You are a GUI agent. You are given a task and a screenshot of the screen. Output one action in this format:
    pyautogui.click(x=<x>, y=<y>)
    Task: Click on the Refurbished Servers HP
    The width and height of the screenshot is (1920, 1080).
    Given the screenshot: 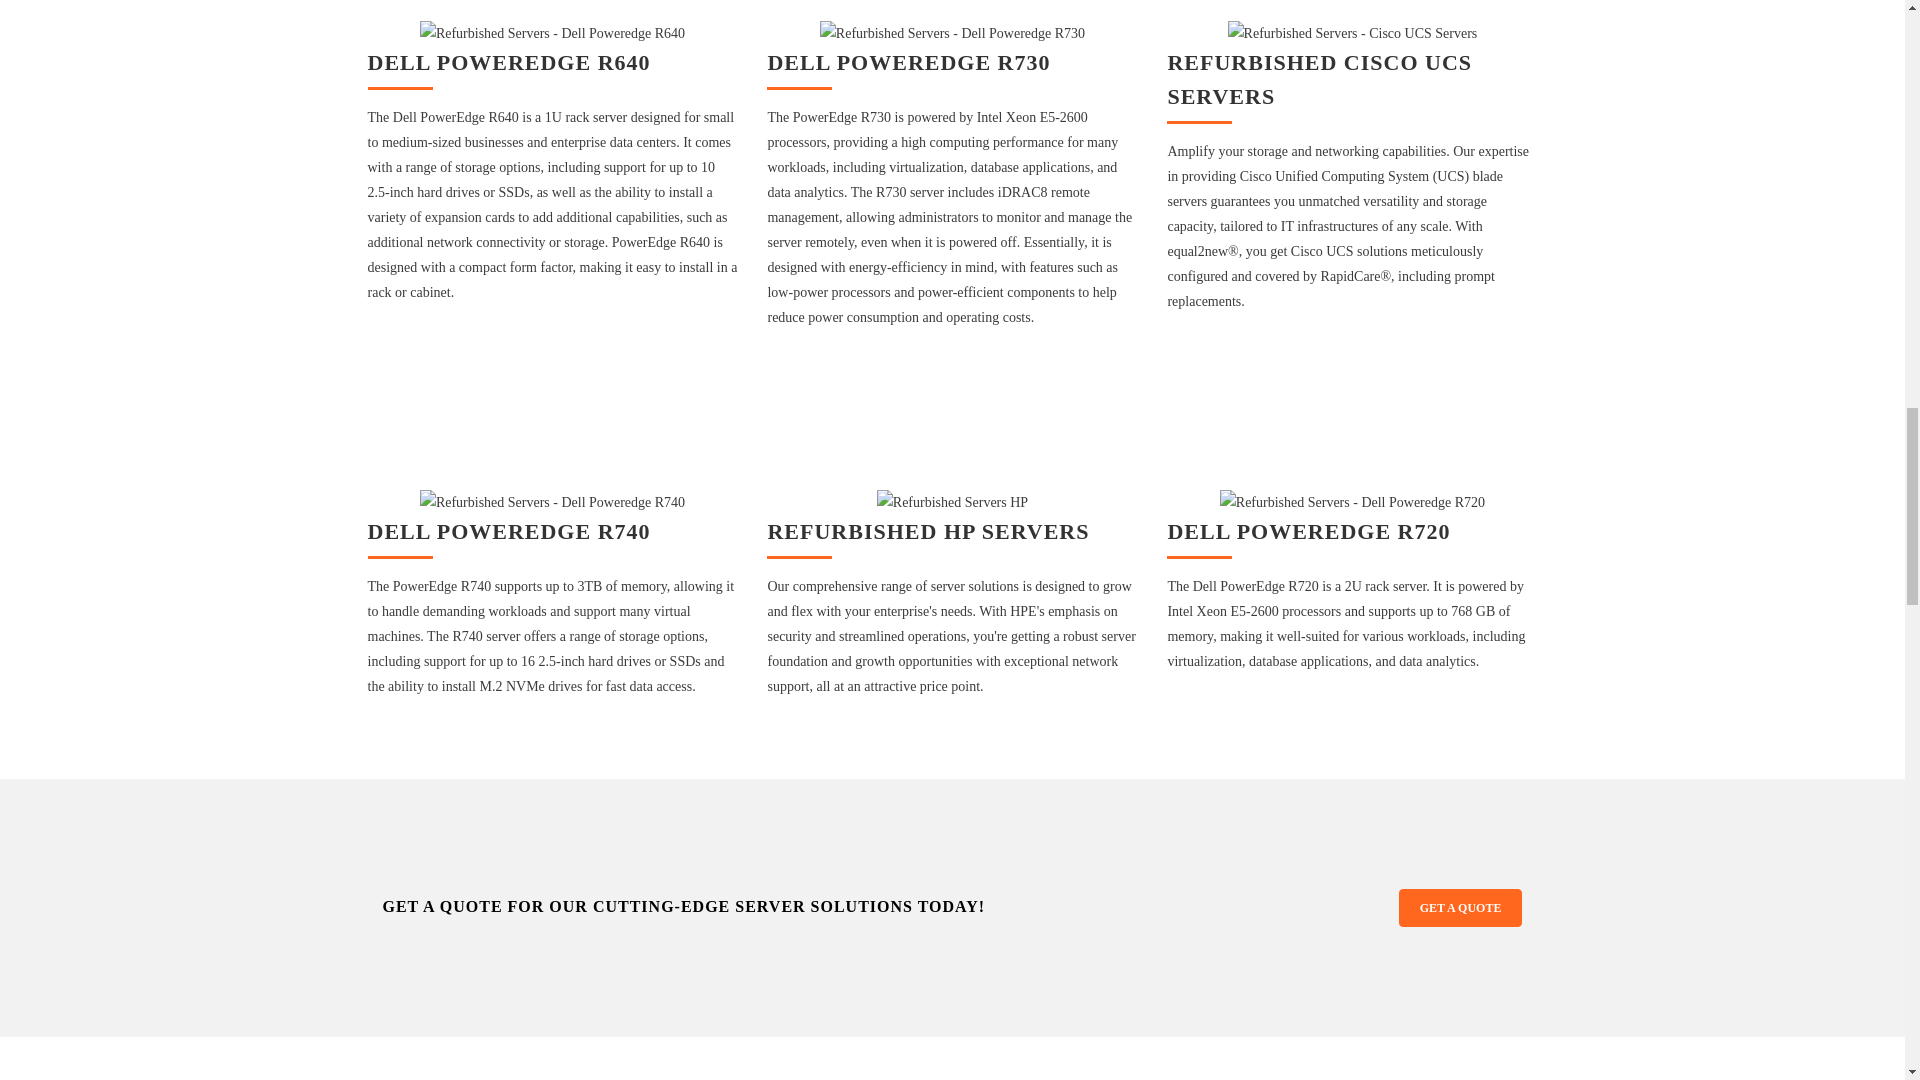 What is the action you would take?
    pyautogui.click(x=952, y=502)
    